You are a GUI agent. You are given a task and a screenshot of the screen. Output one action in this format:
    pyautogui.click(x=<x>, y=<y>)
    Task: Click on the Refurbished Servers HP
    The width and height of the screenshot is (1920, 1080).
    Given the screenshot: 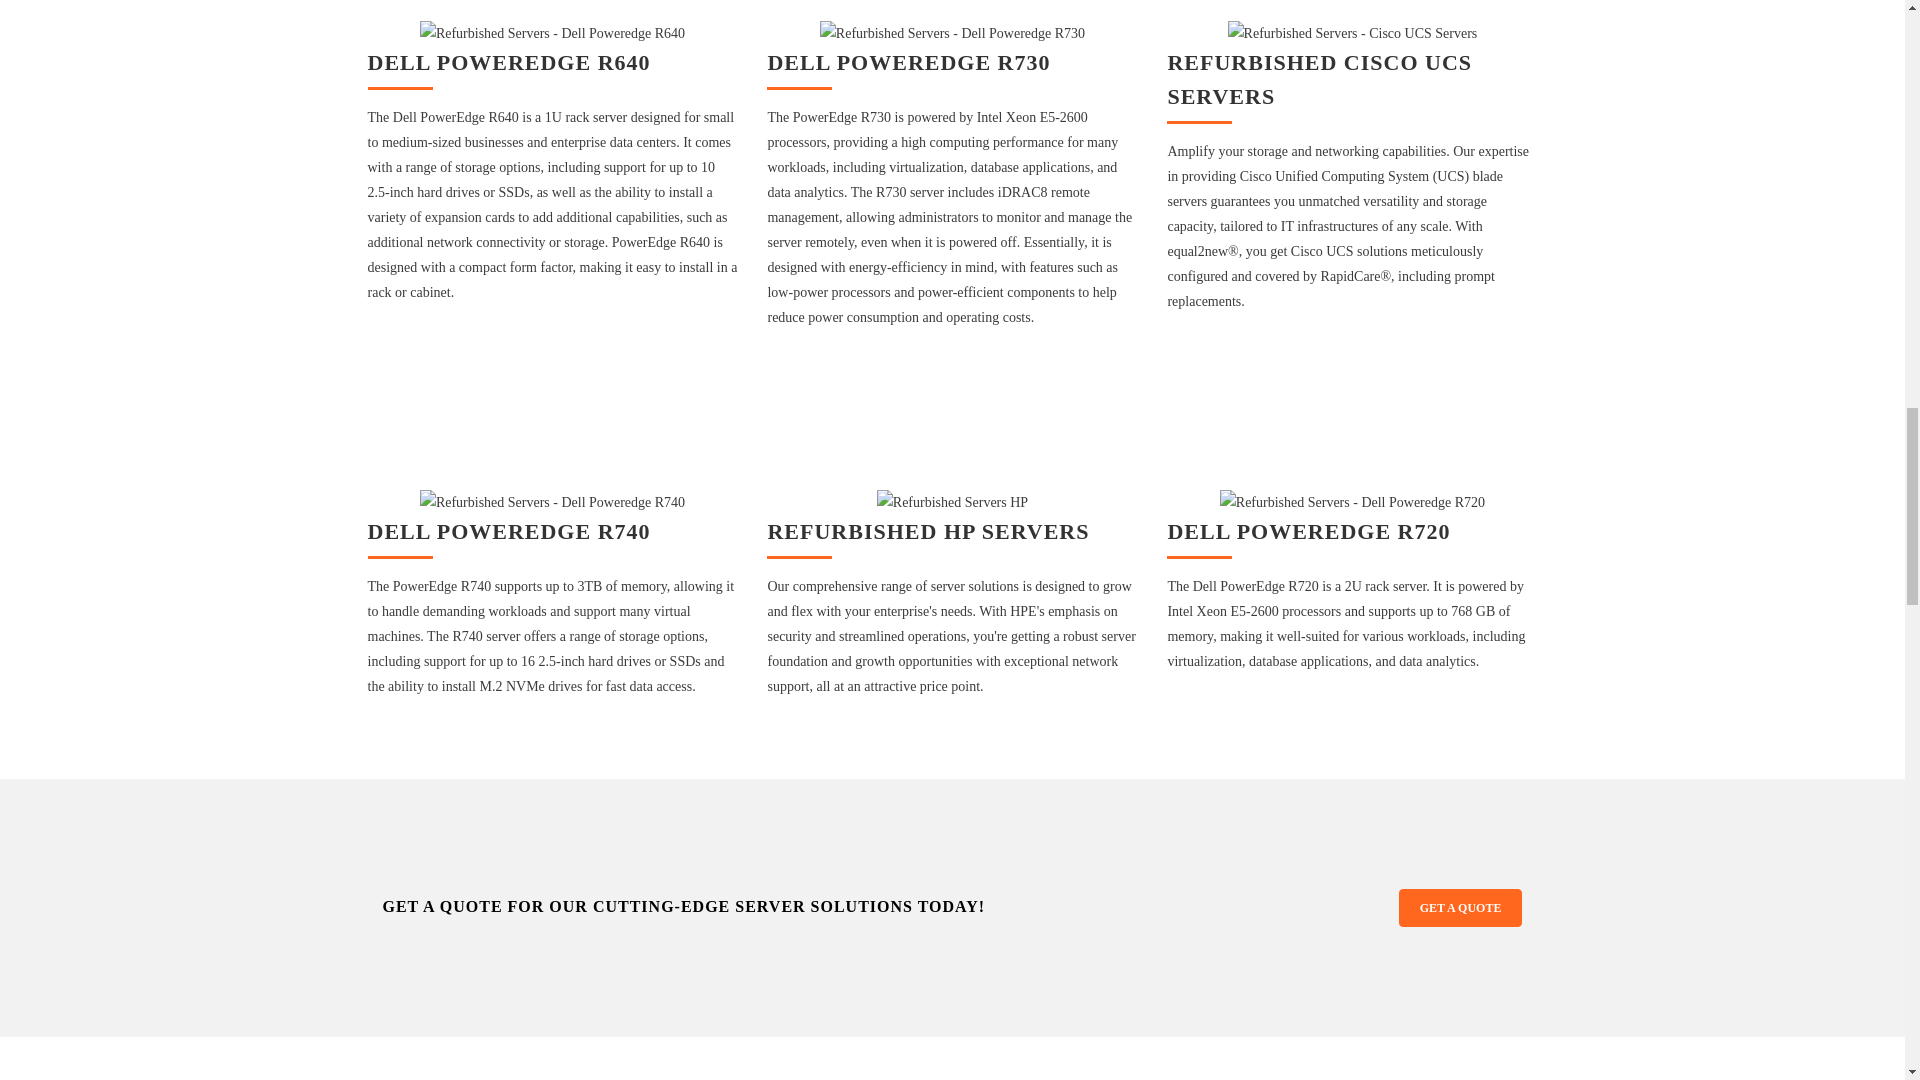 What is the action you would take?
    pyautogui.click(x=952, y=502)
    